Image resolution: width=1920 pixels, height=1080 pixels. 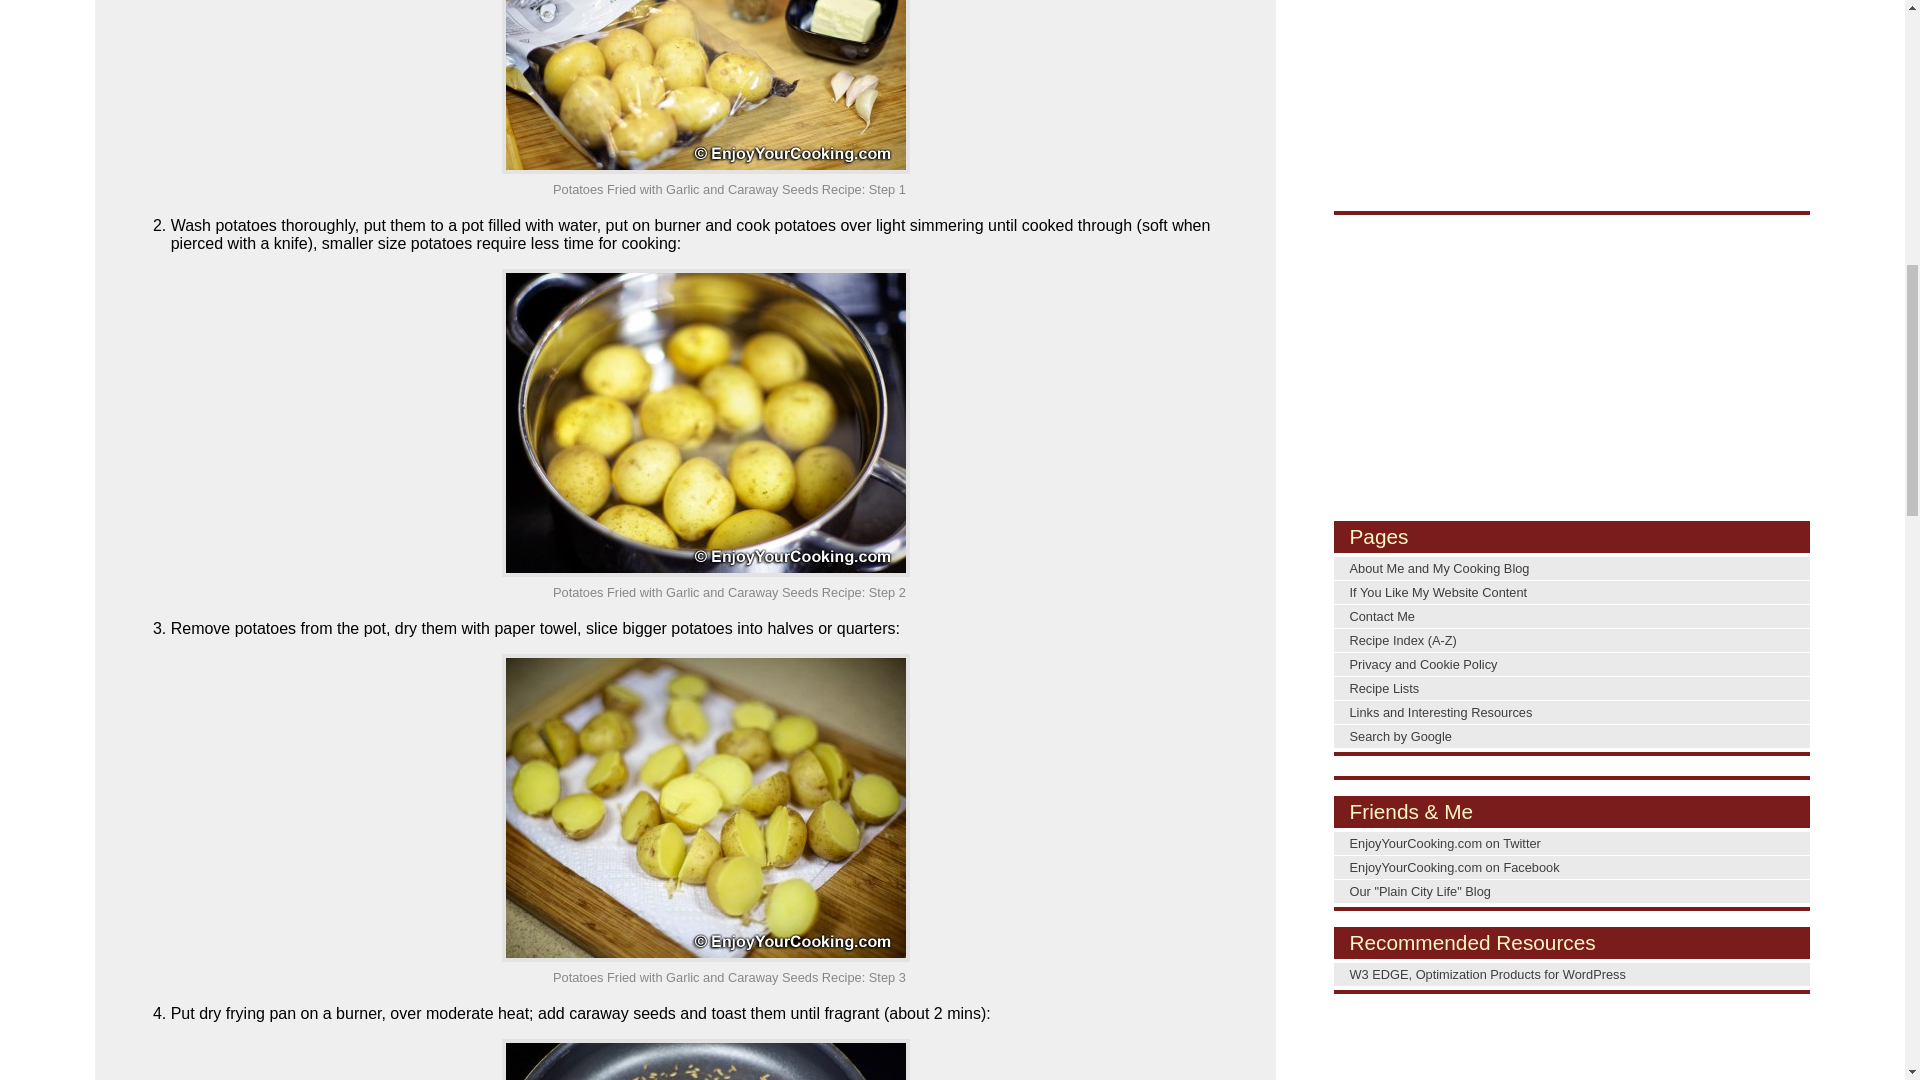 I want to click on Follow MeCooking on Twitter, so click(x=1572, y=843).